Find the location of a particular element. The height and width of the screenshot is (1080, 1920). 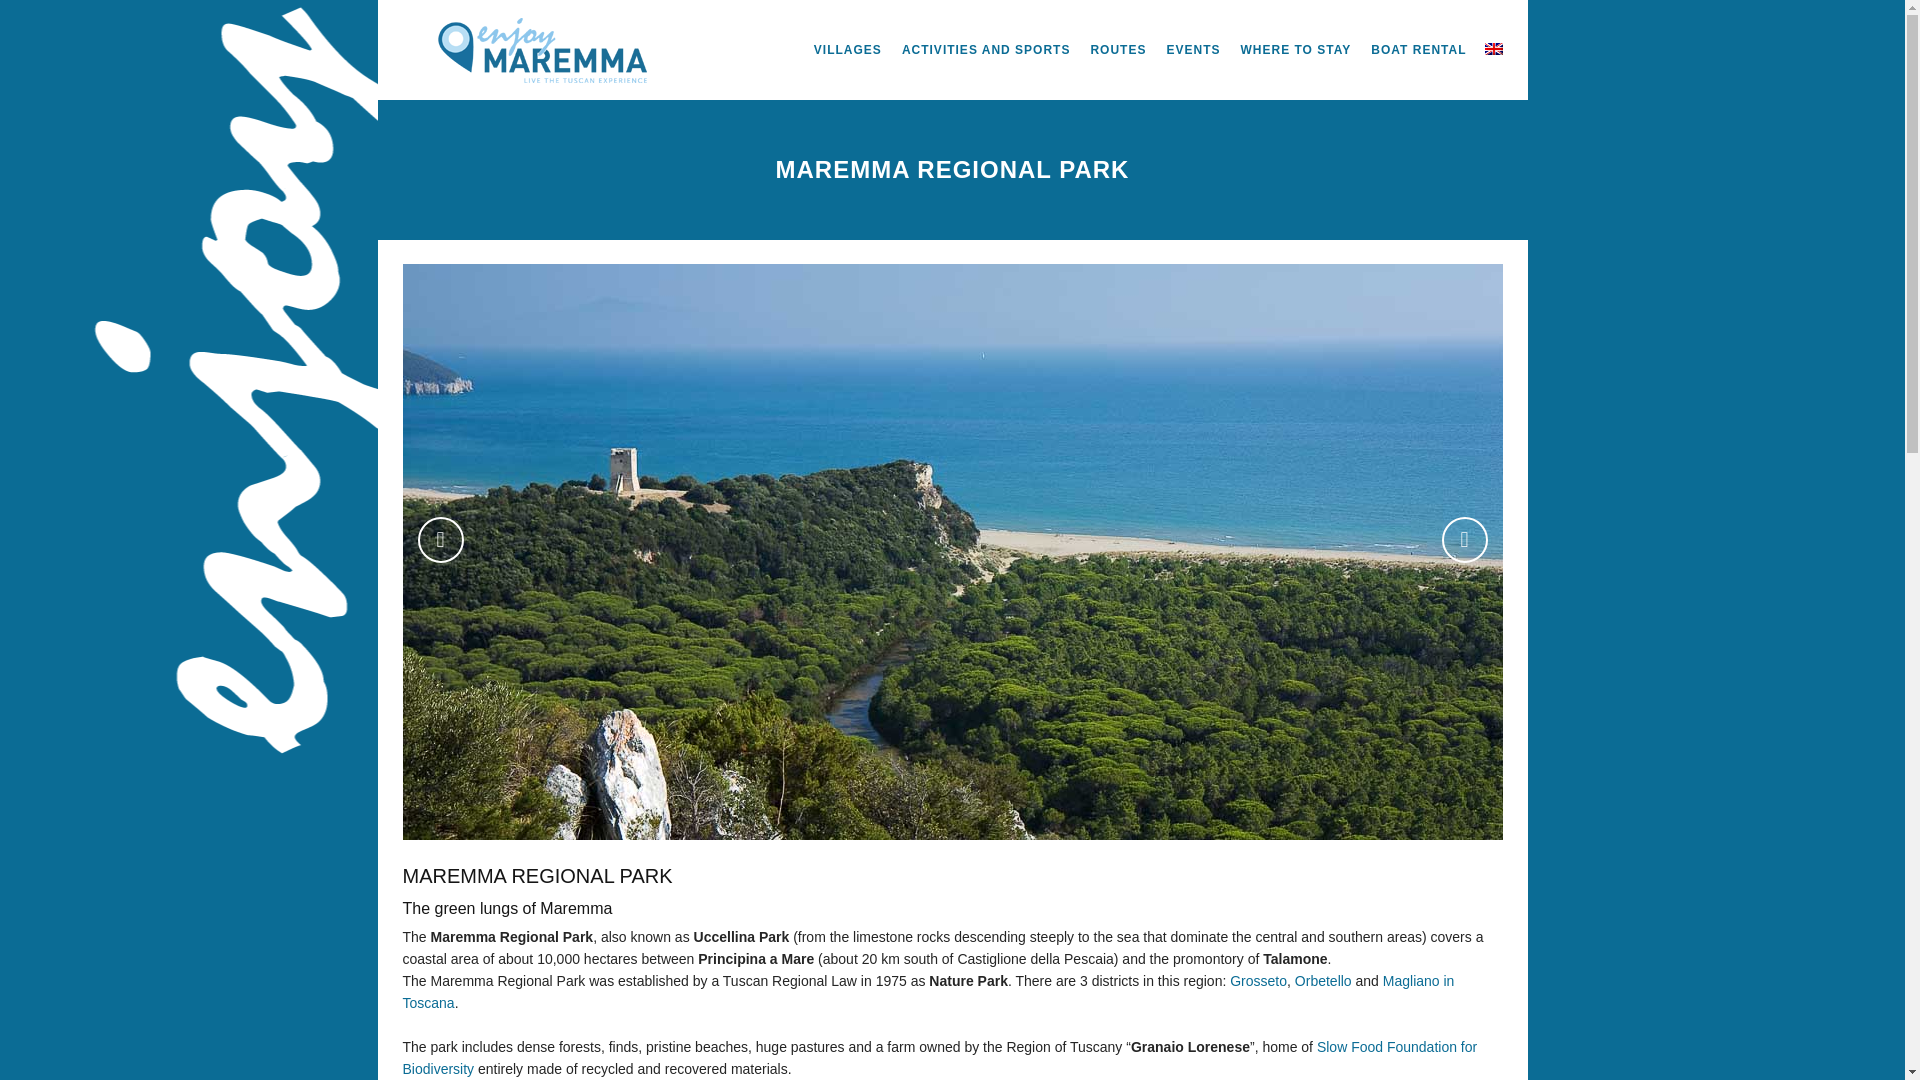

WHERE TO STAY is located at coordinates (1296, 50).